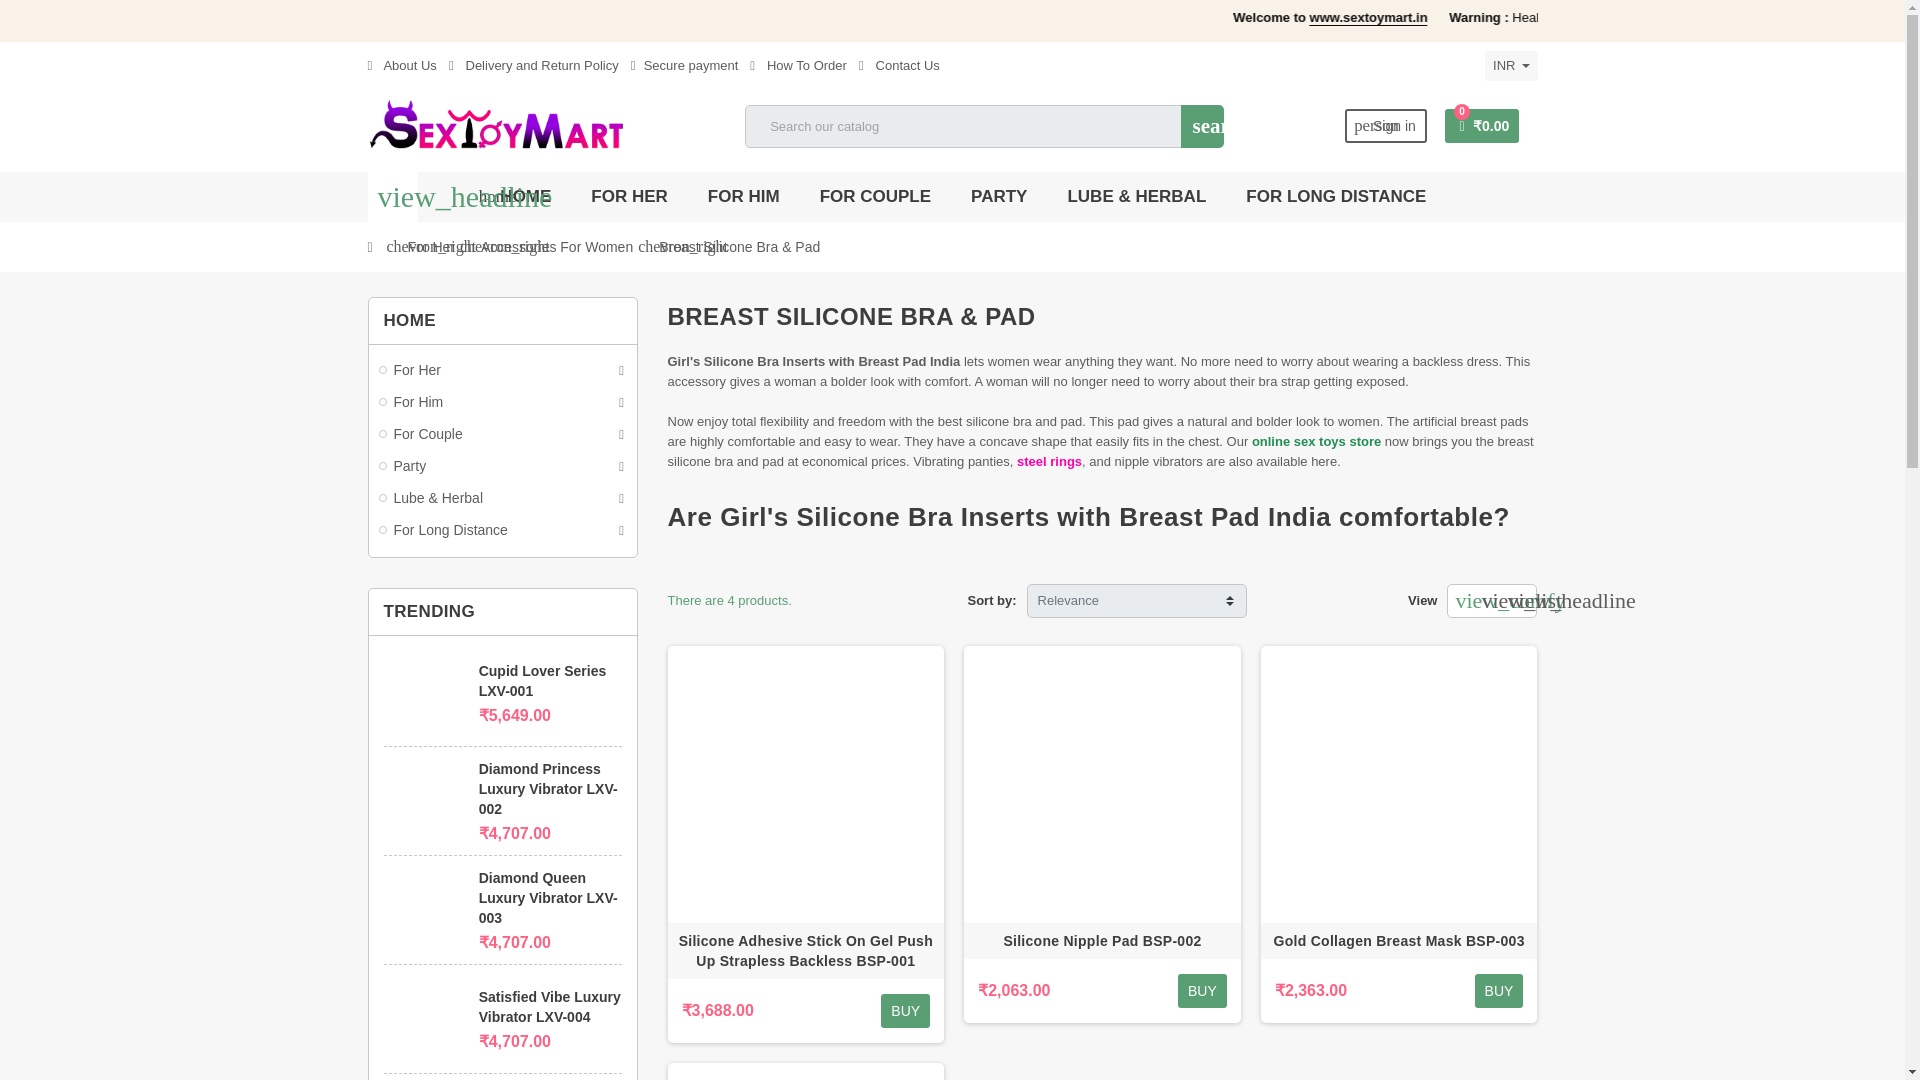  I want to click on www.sextoymart.in, so click(1669, 17).